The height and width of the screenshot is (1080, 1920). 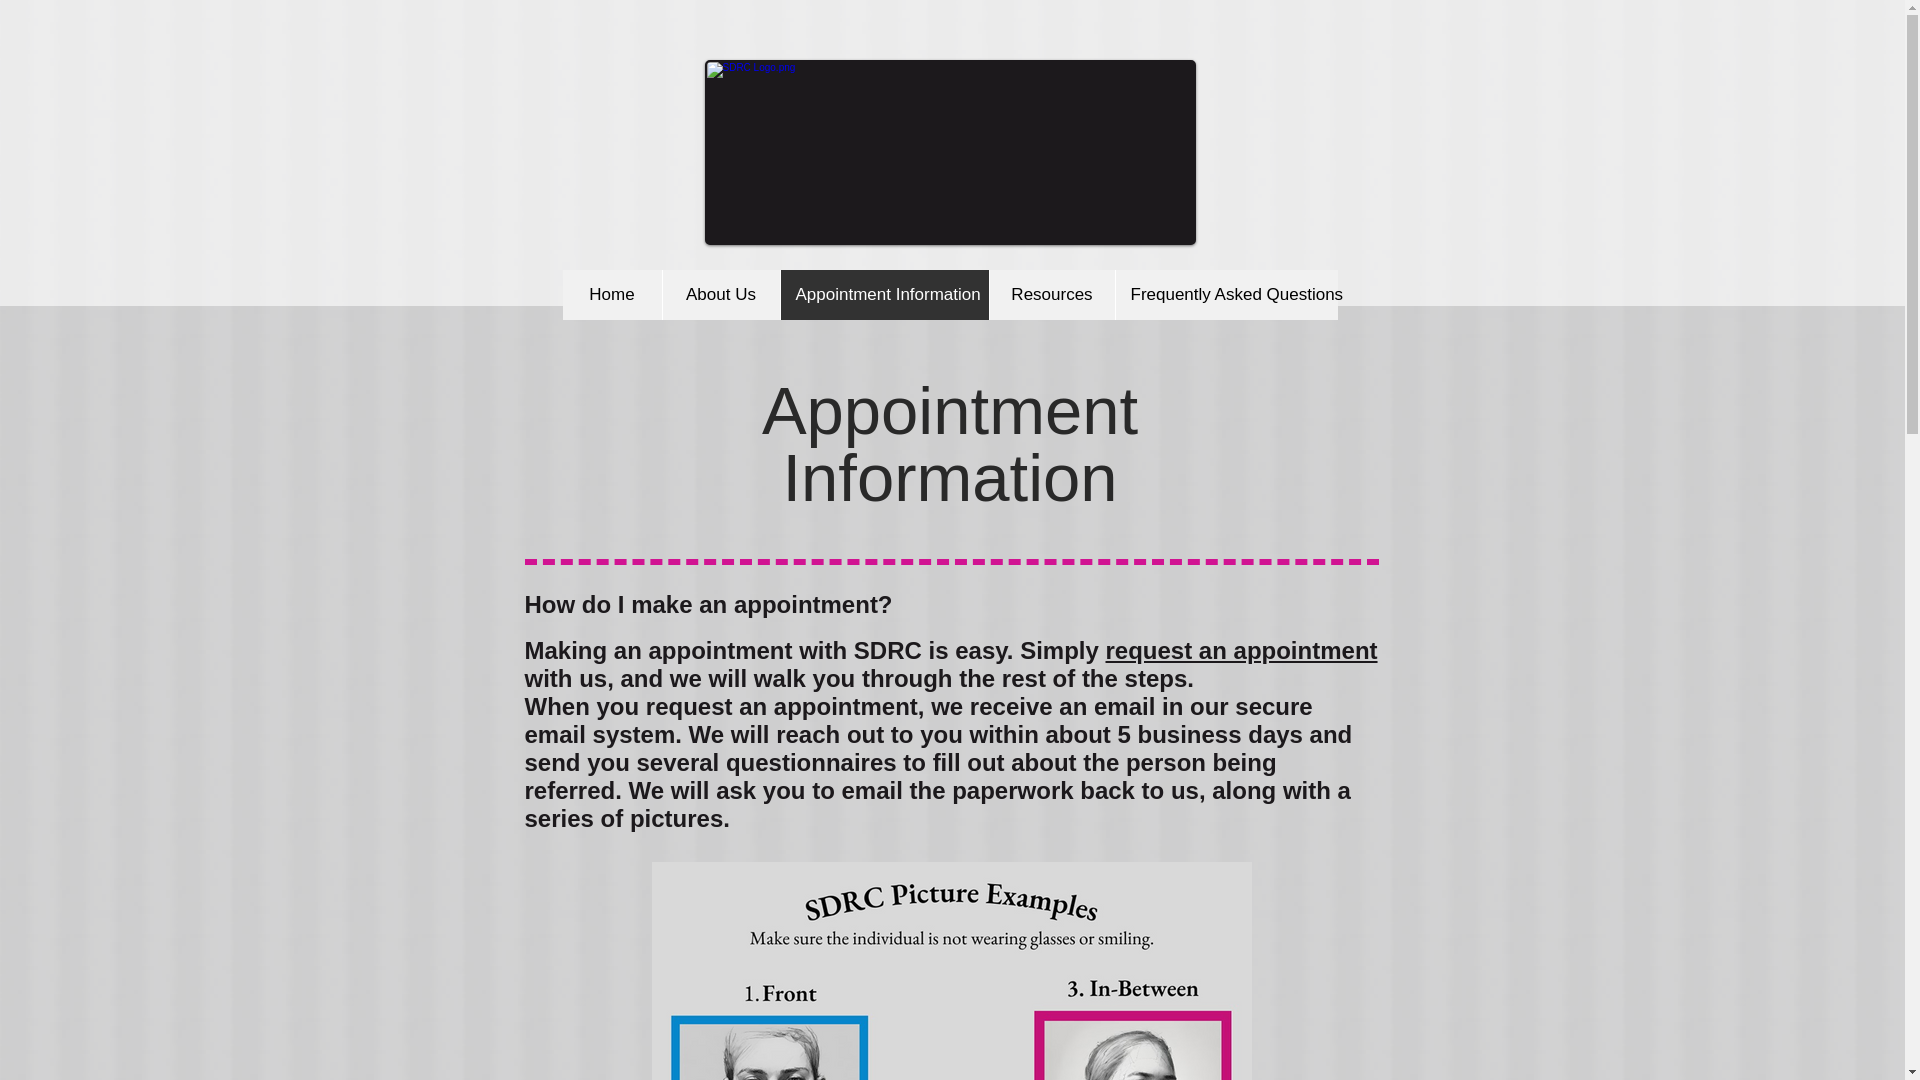 I want to click on Appointment Information, so click(x=884, y=294).